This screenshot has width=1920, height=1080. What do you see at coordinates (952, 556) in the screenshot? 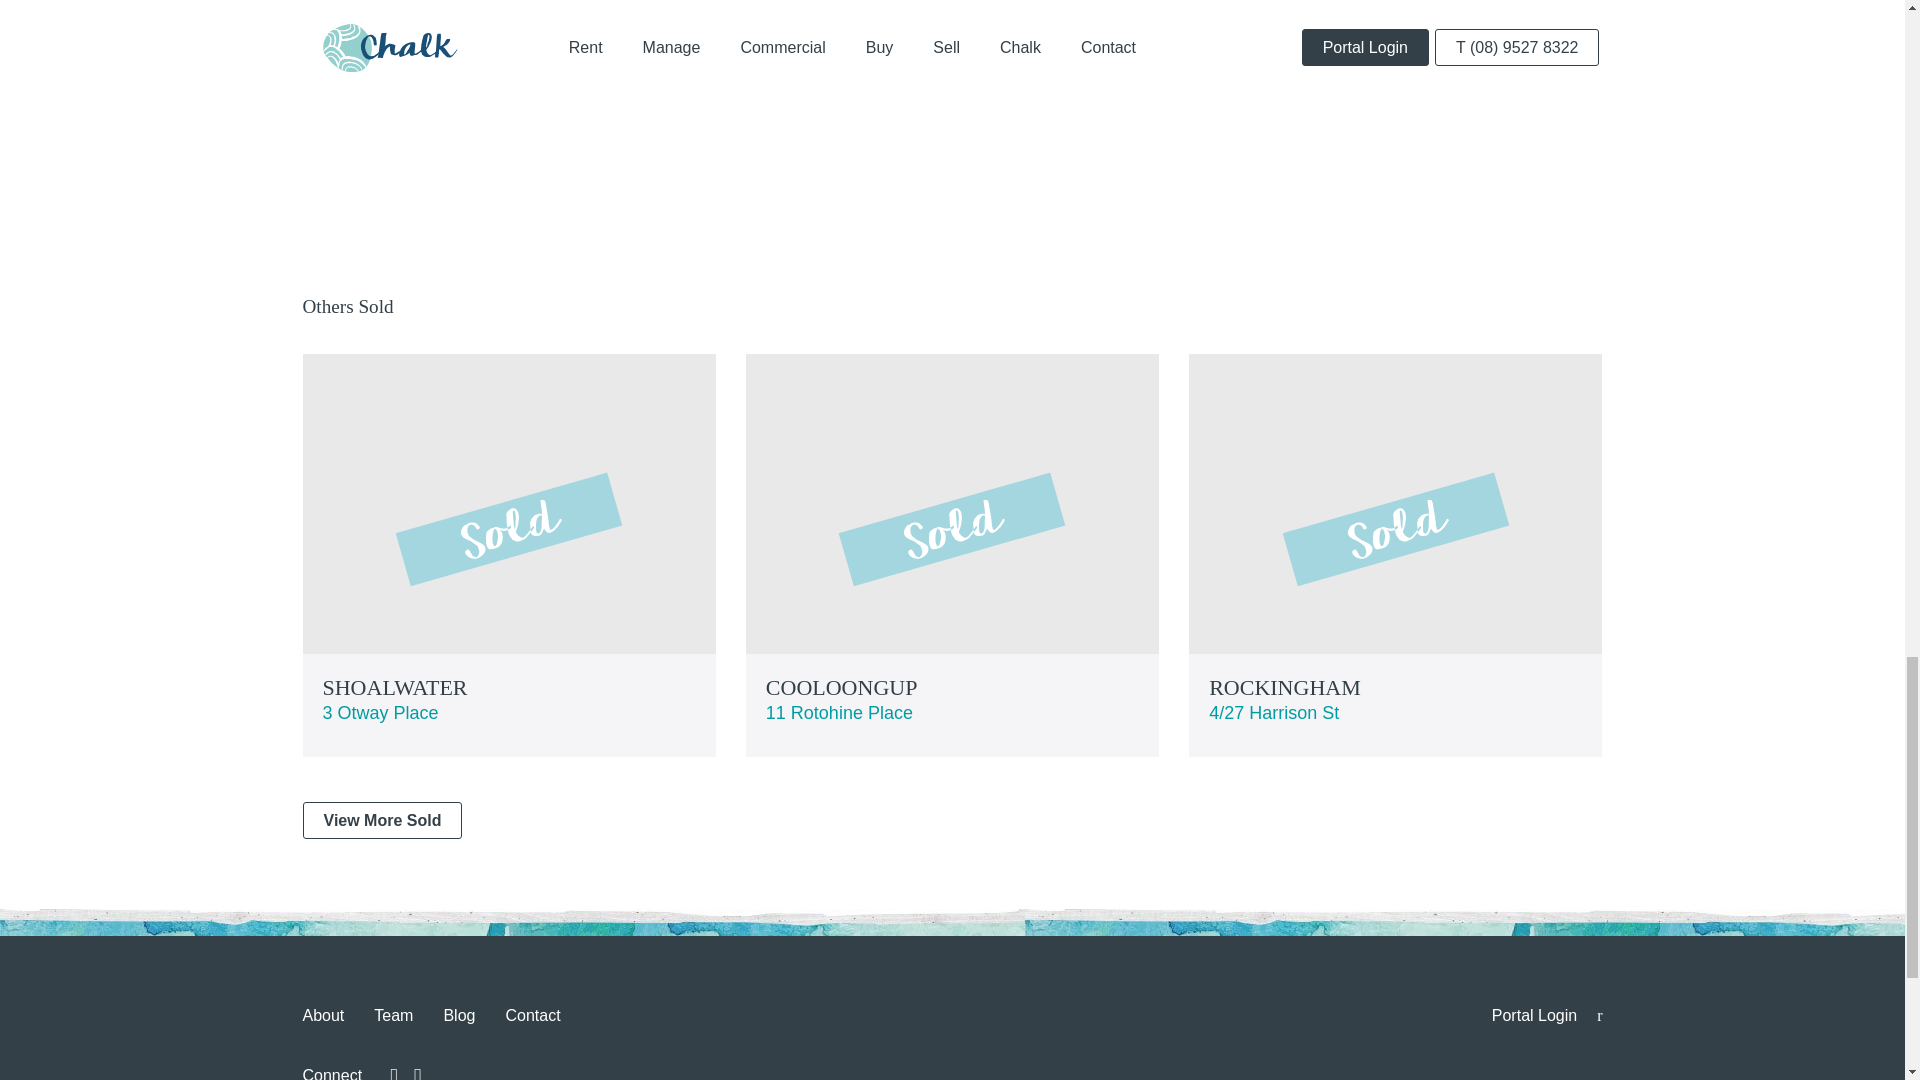
I see `View More Sold` at bounding box center [952, 556].